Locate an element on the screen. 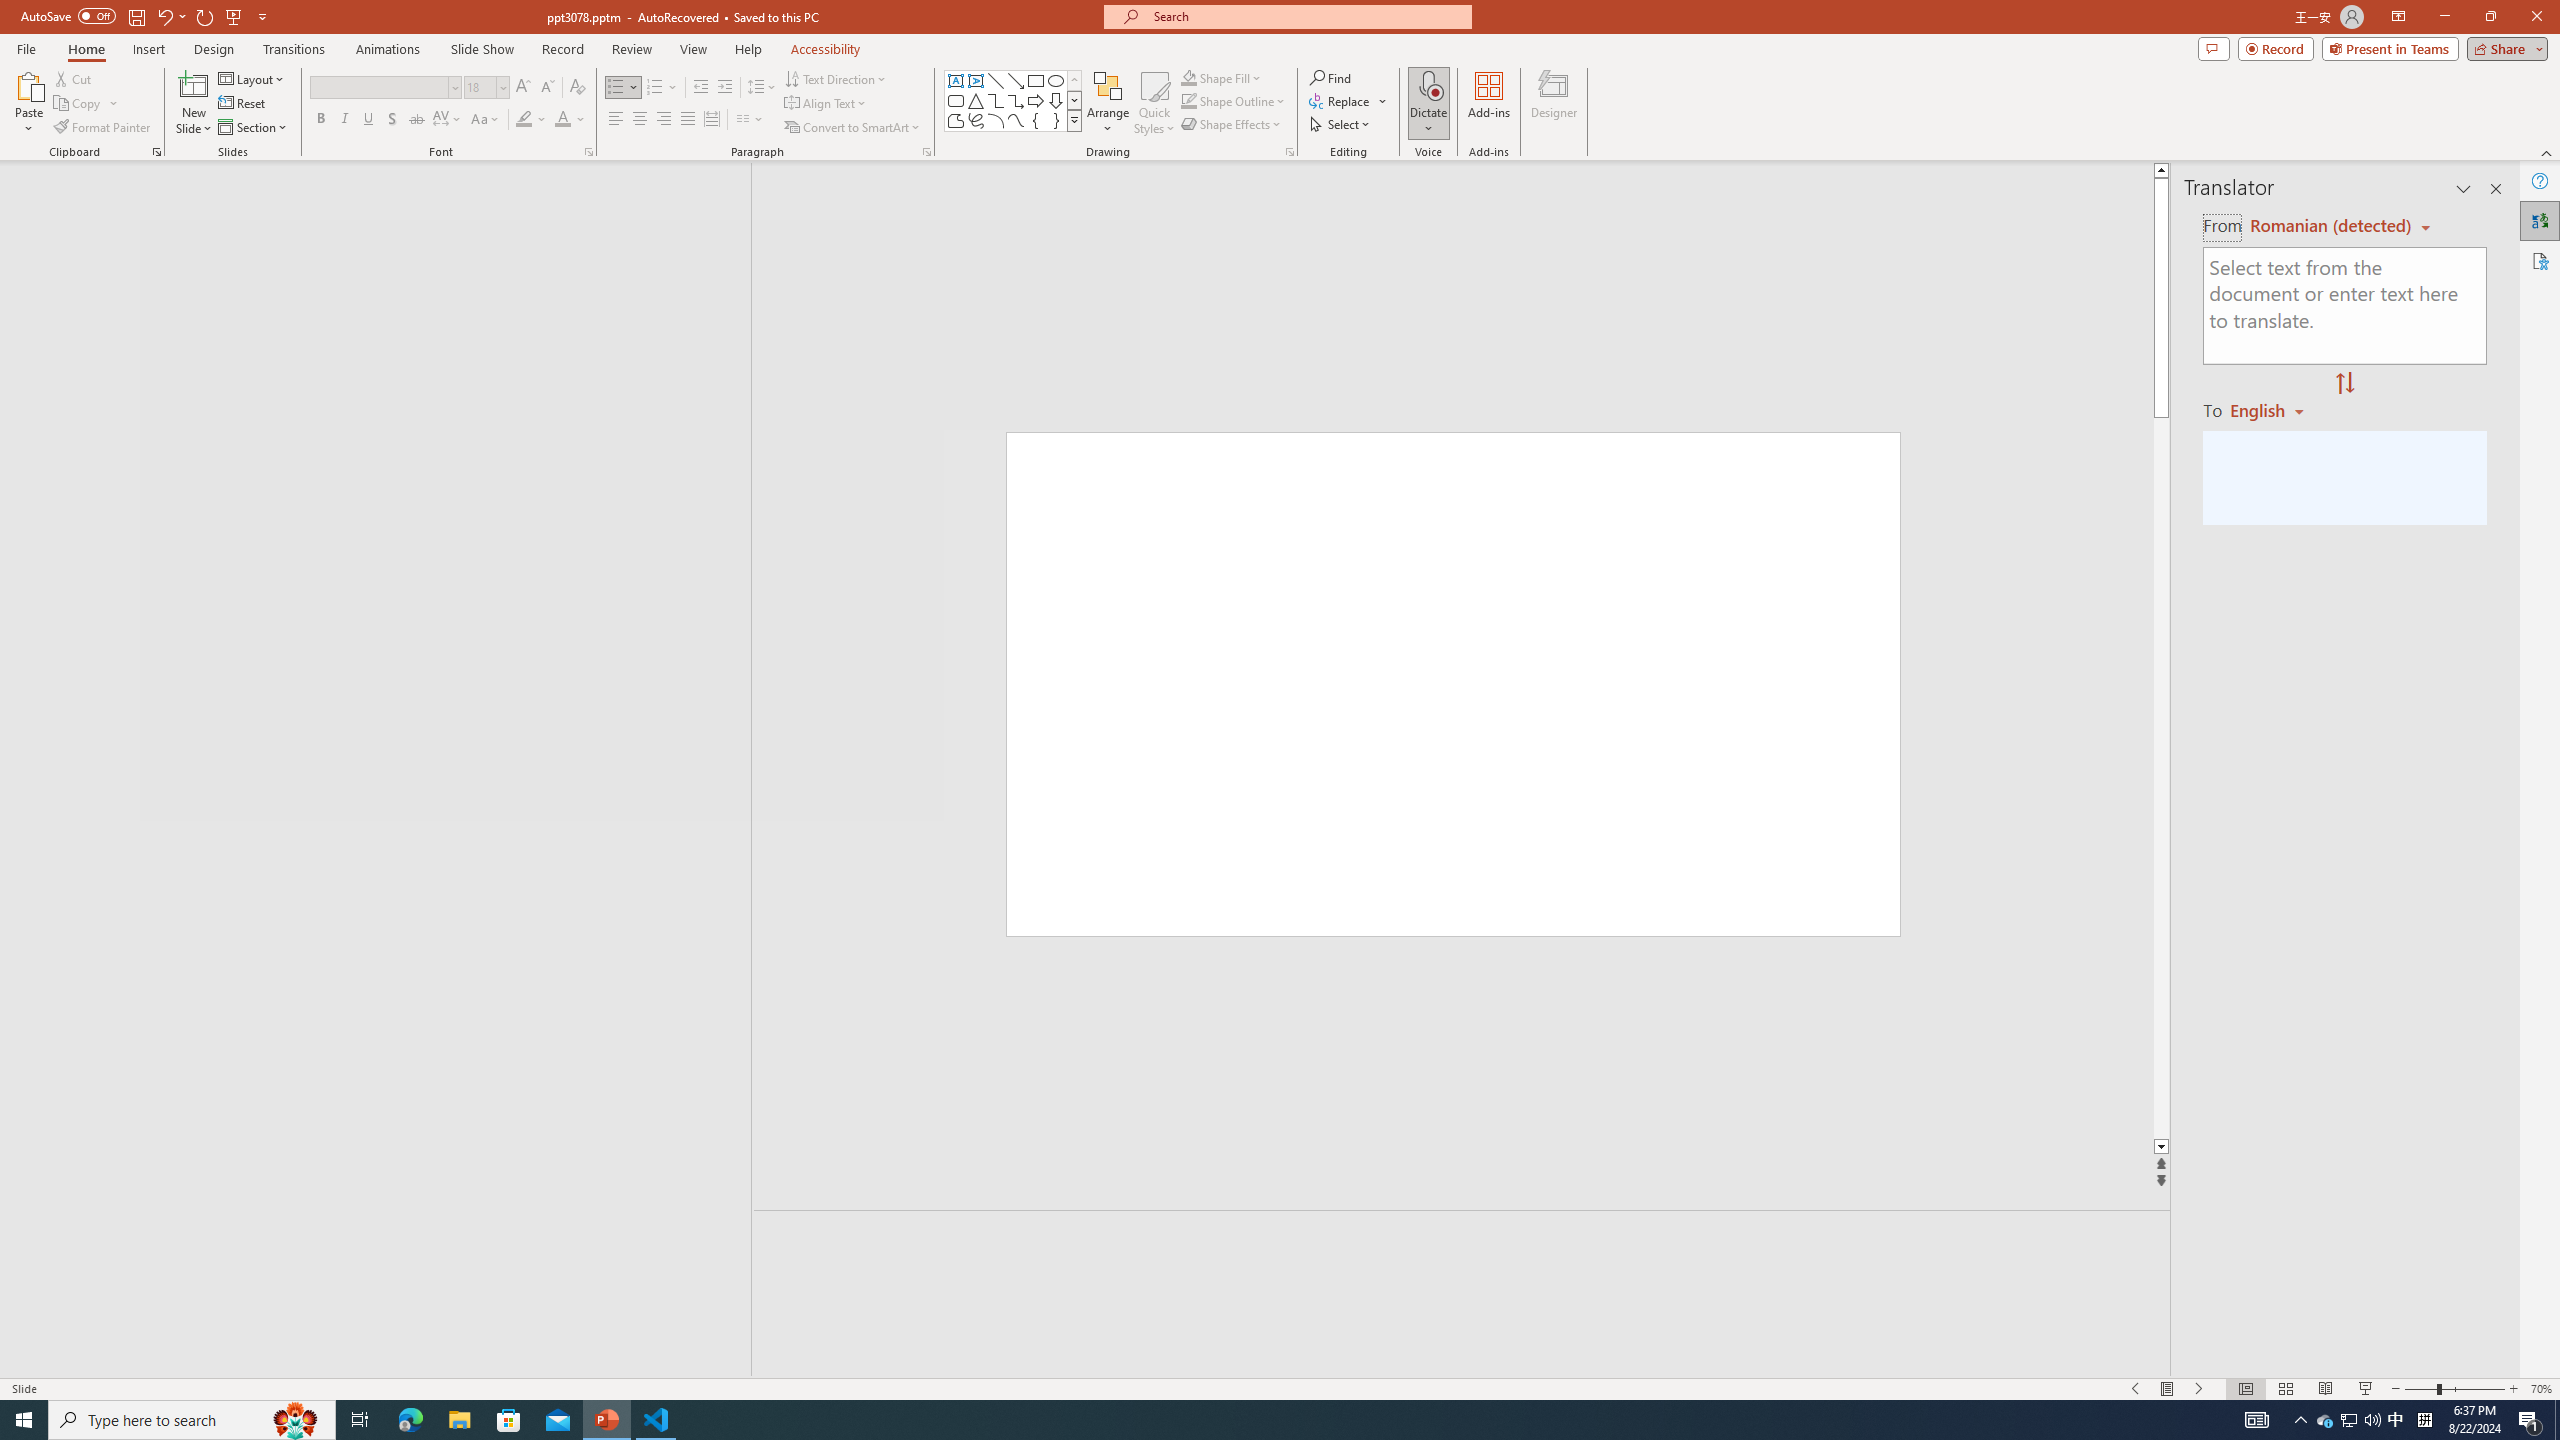  Slide Show Previous On is located at coordinates (2136, 1389).